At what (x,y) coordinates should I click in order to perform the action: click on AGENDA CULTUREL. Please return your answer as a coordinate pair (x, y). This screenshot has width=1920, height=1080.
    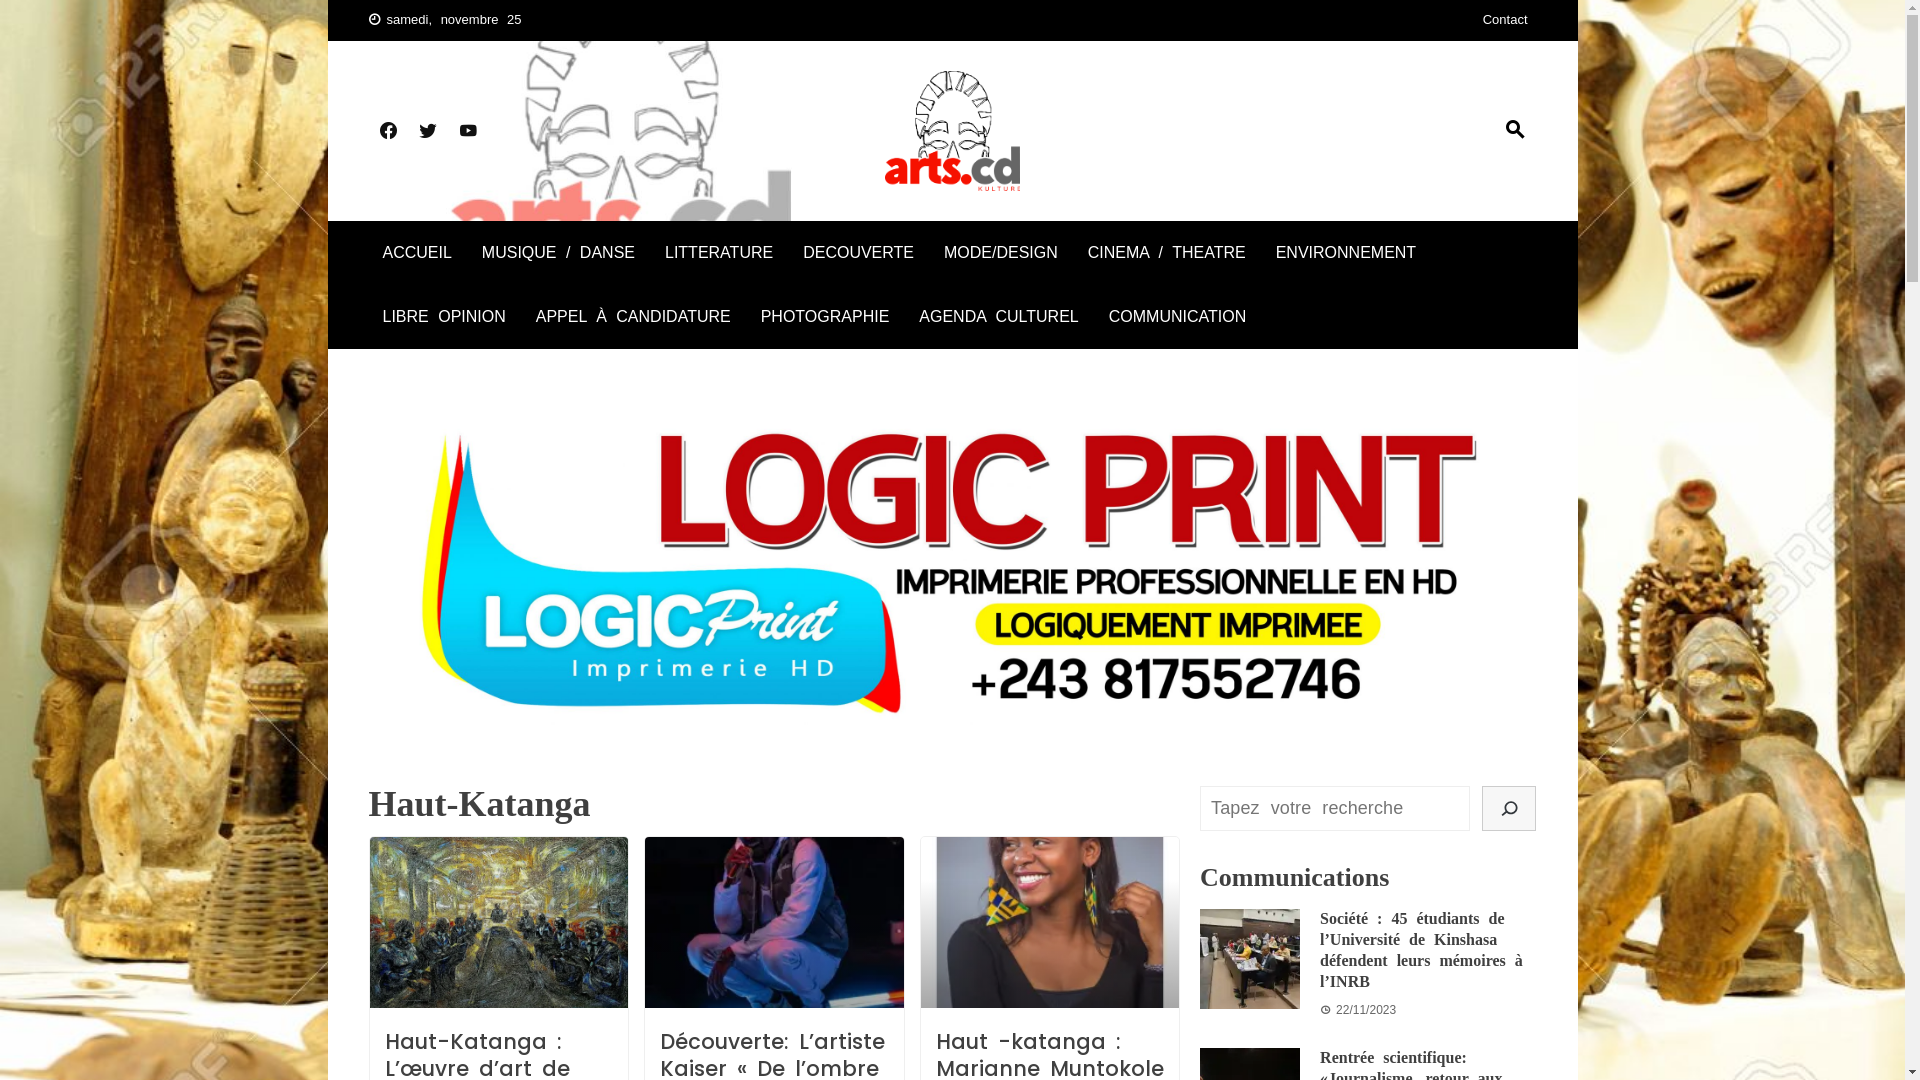
    Looking at the image, I should click on (998, 317).